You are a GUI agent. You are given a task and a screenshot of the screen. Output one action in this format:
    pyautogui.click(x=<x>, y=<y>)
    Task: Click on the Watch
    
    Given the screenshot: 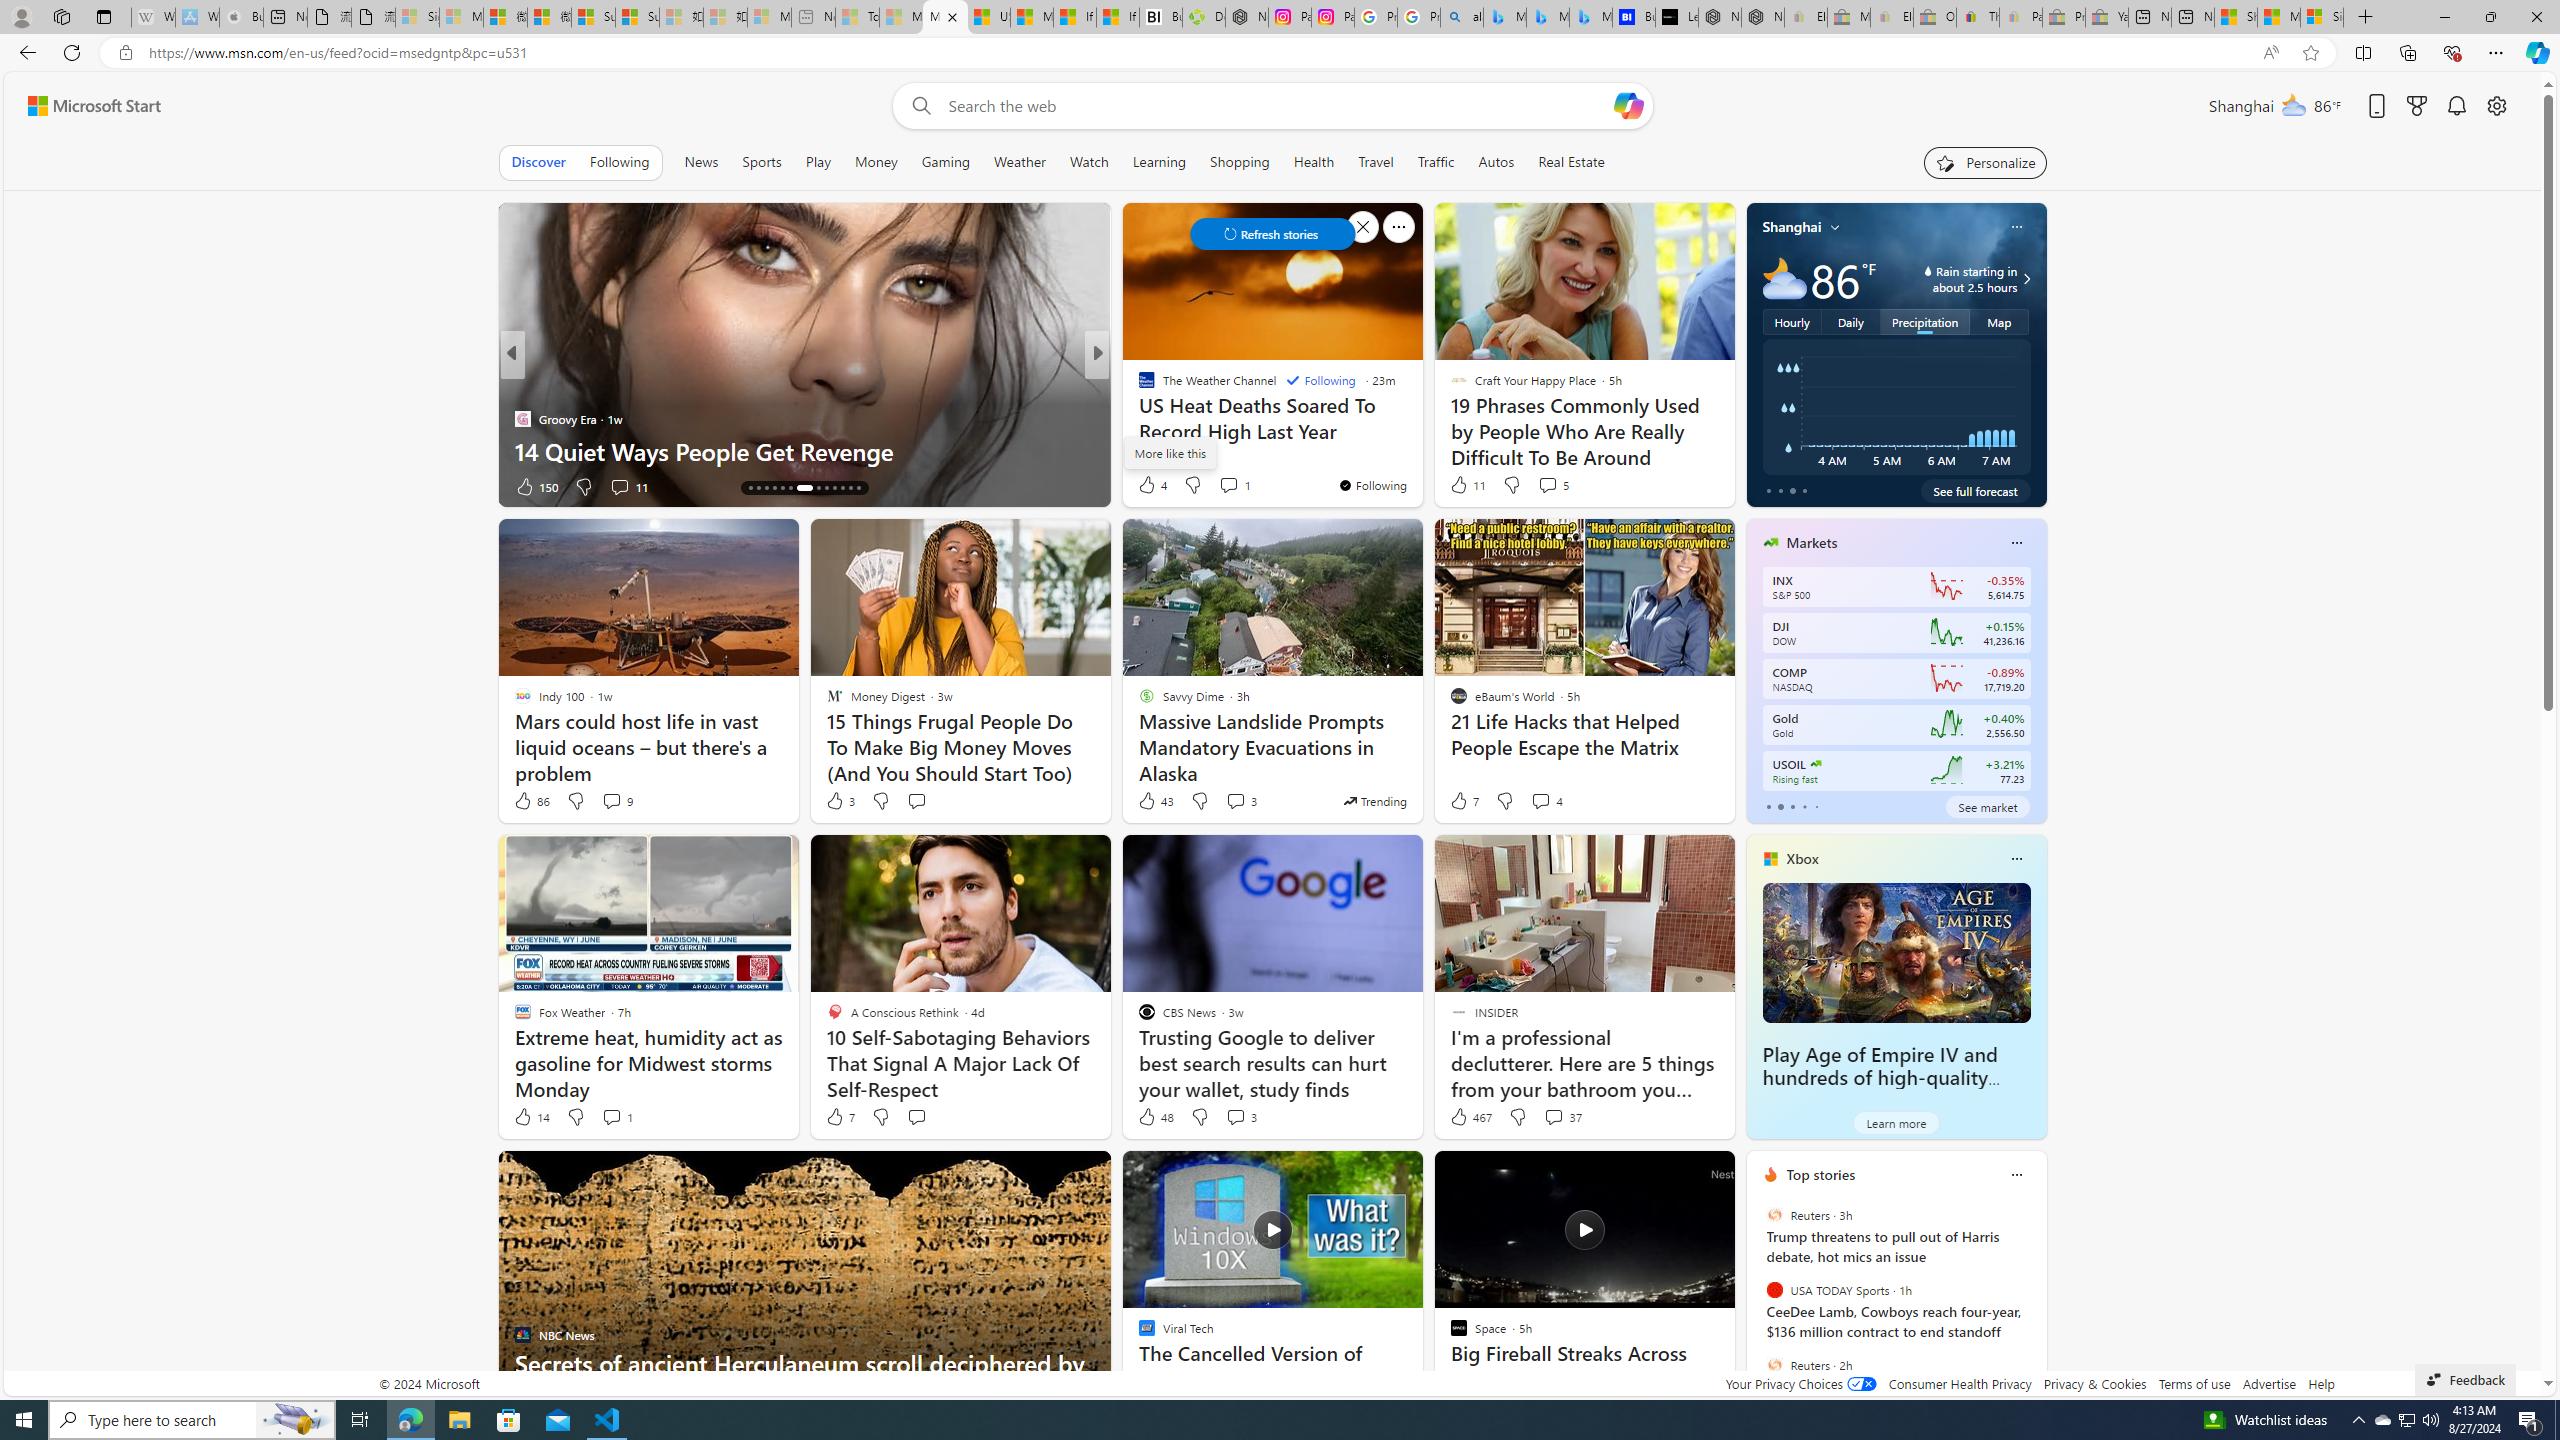 What is the action you would take?
    pyautogui.click(x=1089, y=162)
    